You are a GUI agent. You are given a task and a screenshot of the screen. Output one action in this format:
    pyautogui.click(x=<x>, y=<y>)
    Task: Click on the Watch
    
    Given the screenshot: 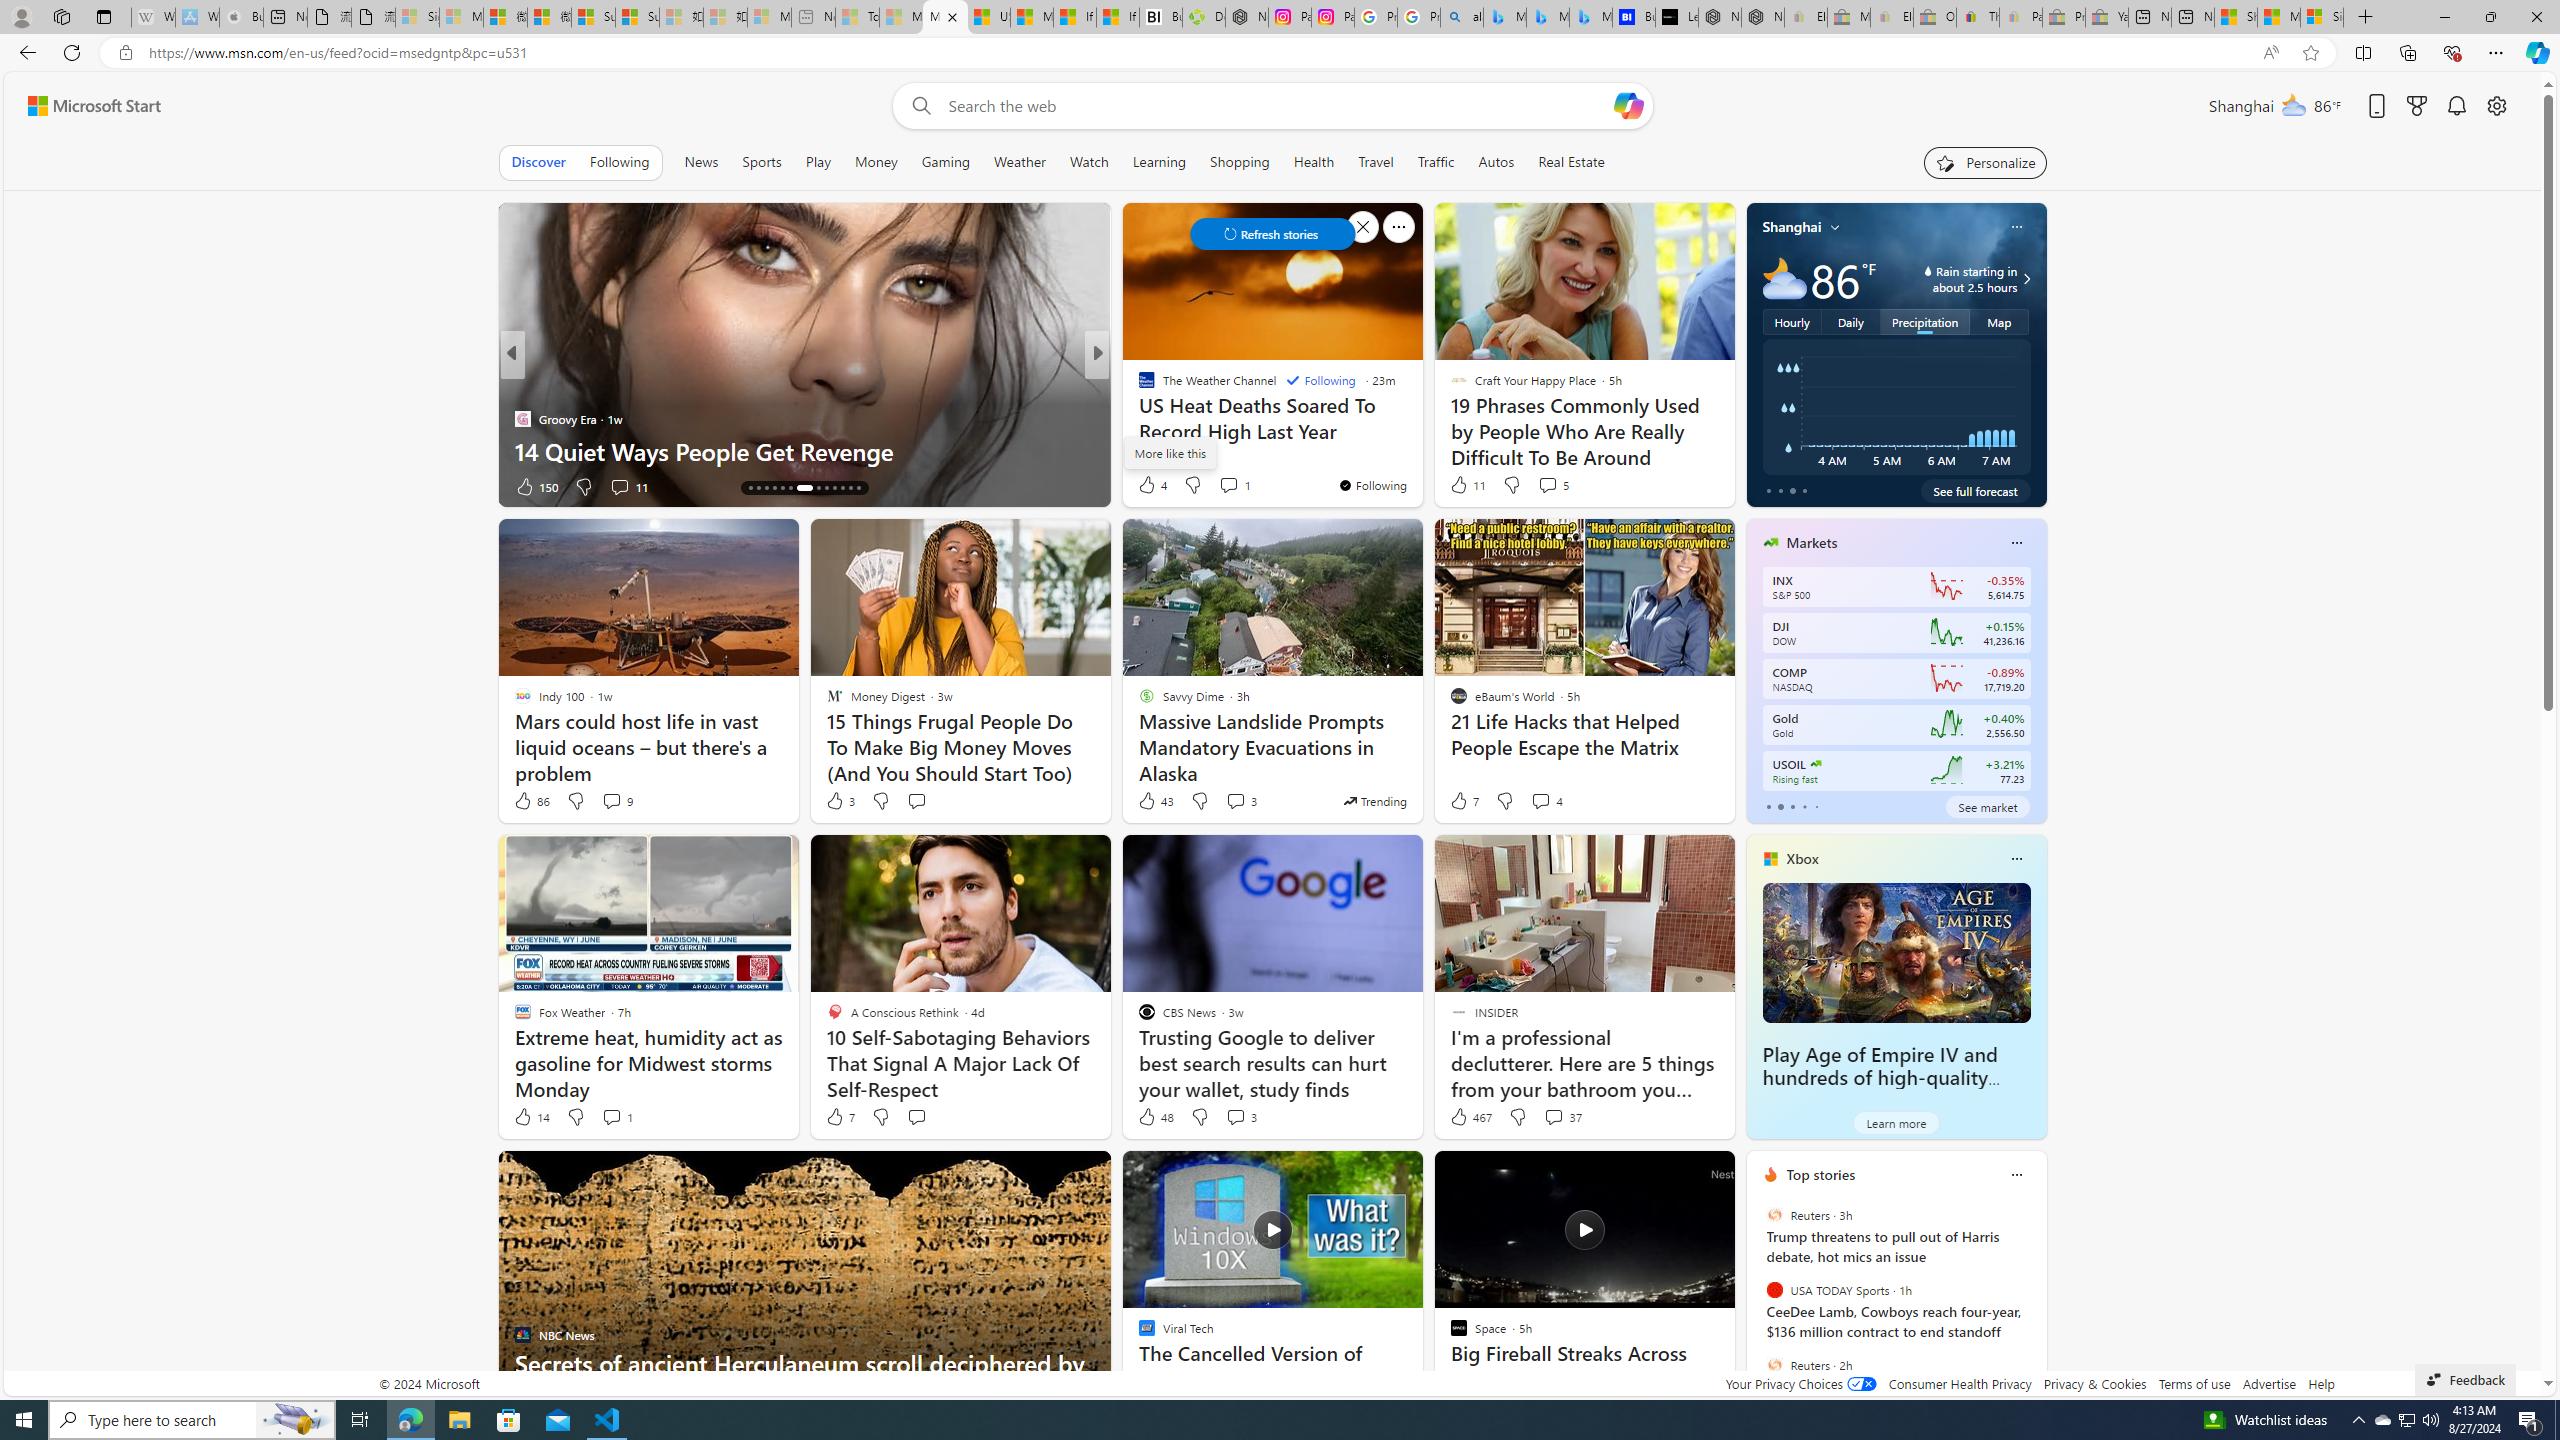 What is the action you would take?
    pyautogui.click(x=1089, y=162)
    